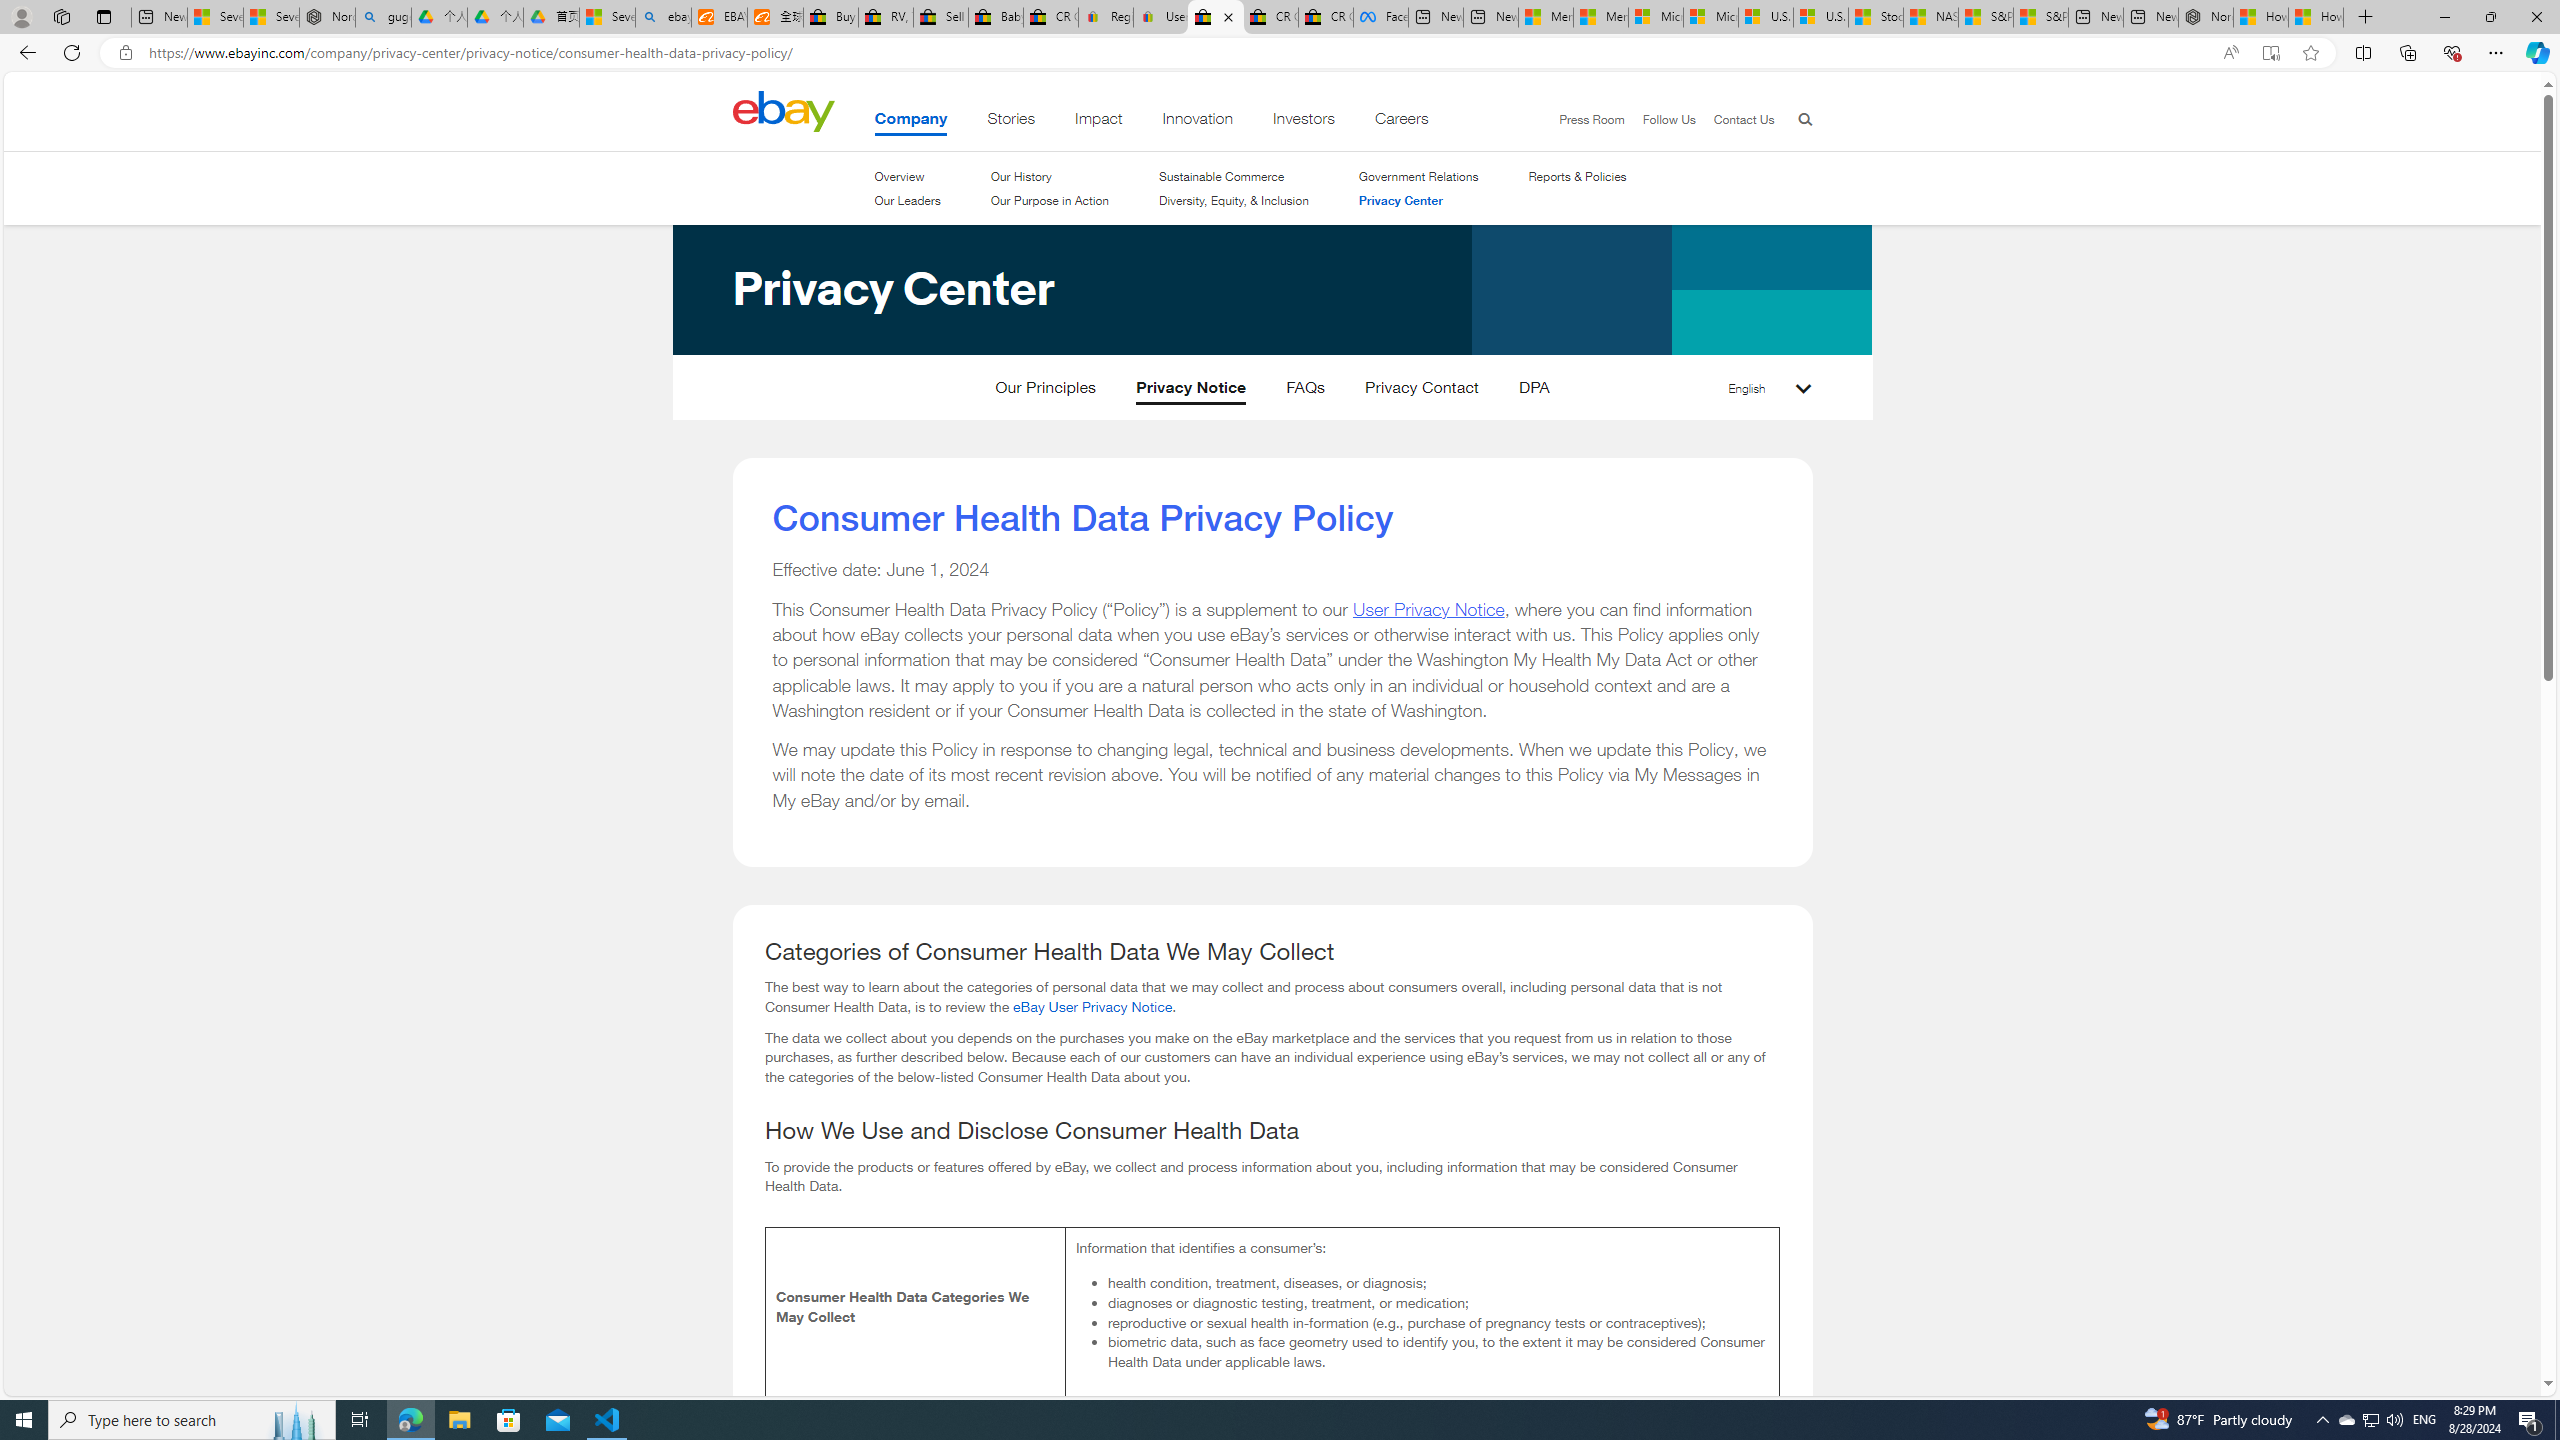  I want to click on Facebook, so click(1381, 17).